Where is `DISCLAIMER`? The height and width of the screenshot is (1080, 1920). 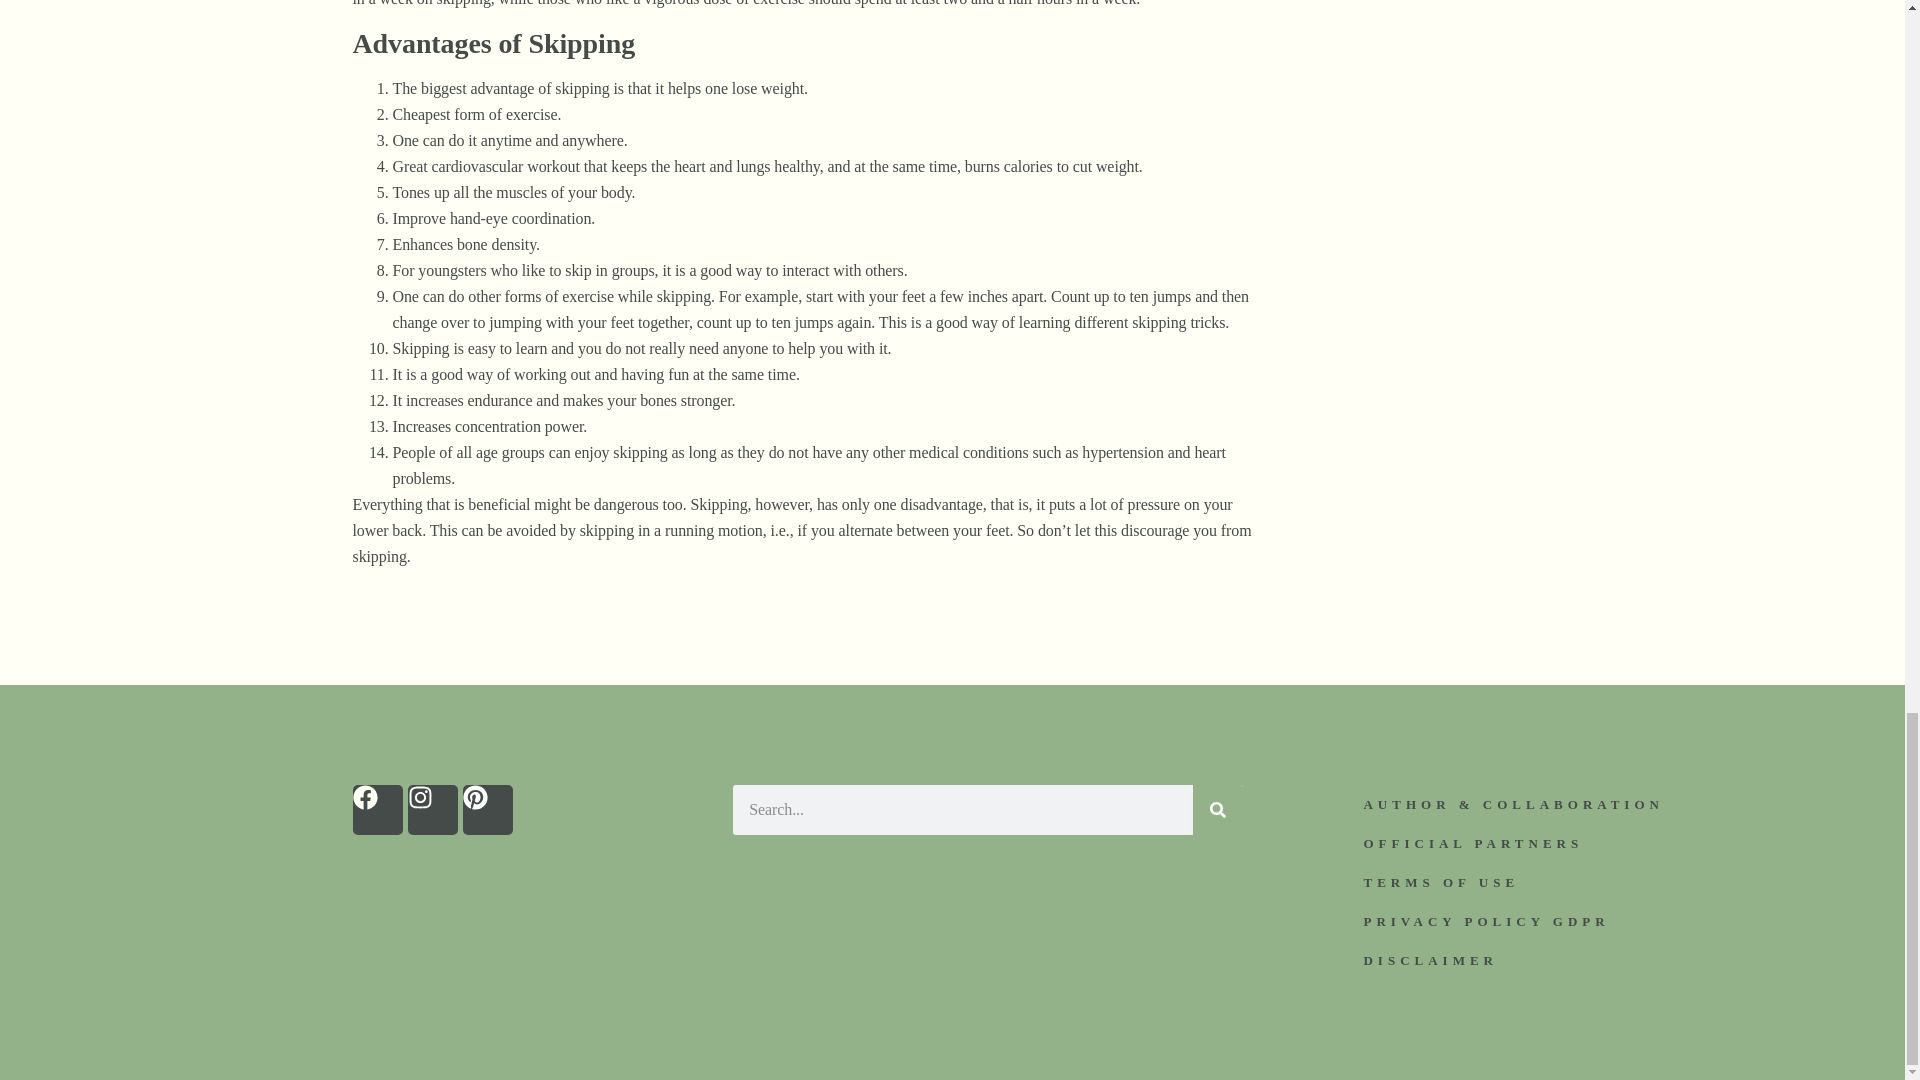
DISCLAIMER is located at coordinates (1430, 960).